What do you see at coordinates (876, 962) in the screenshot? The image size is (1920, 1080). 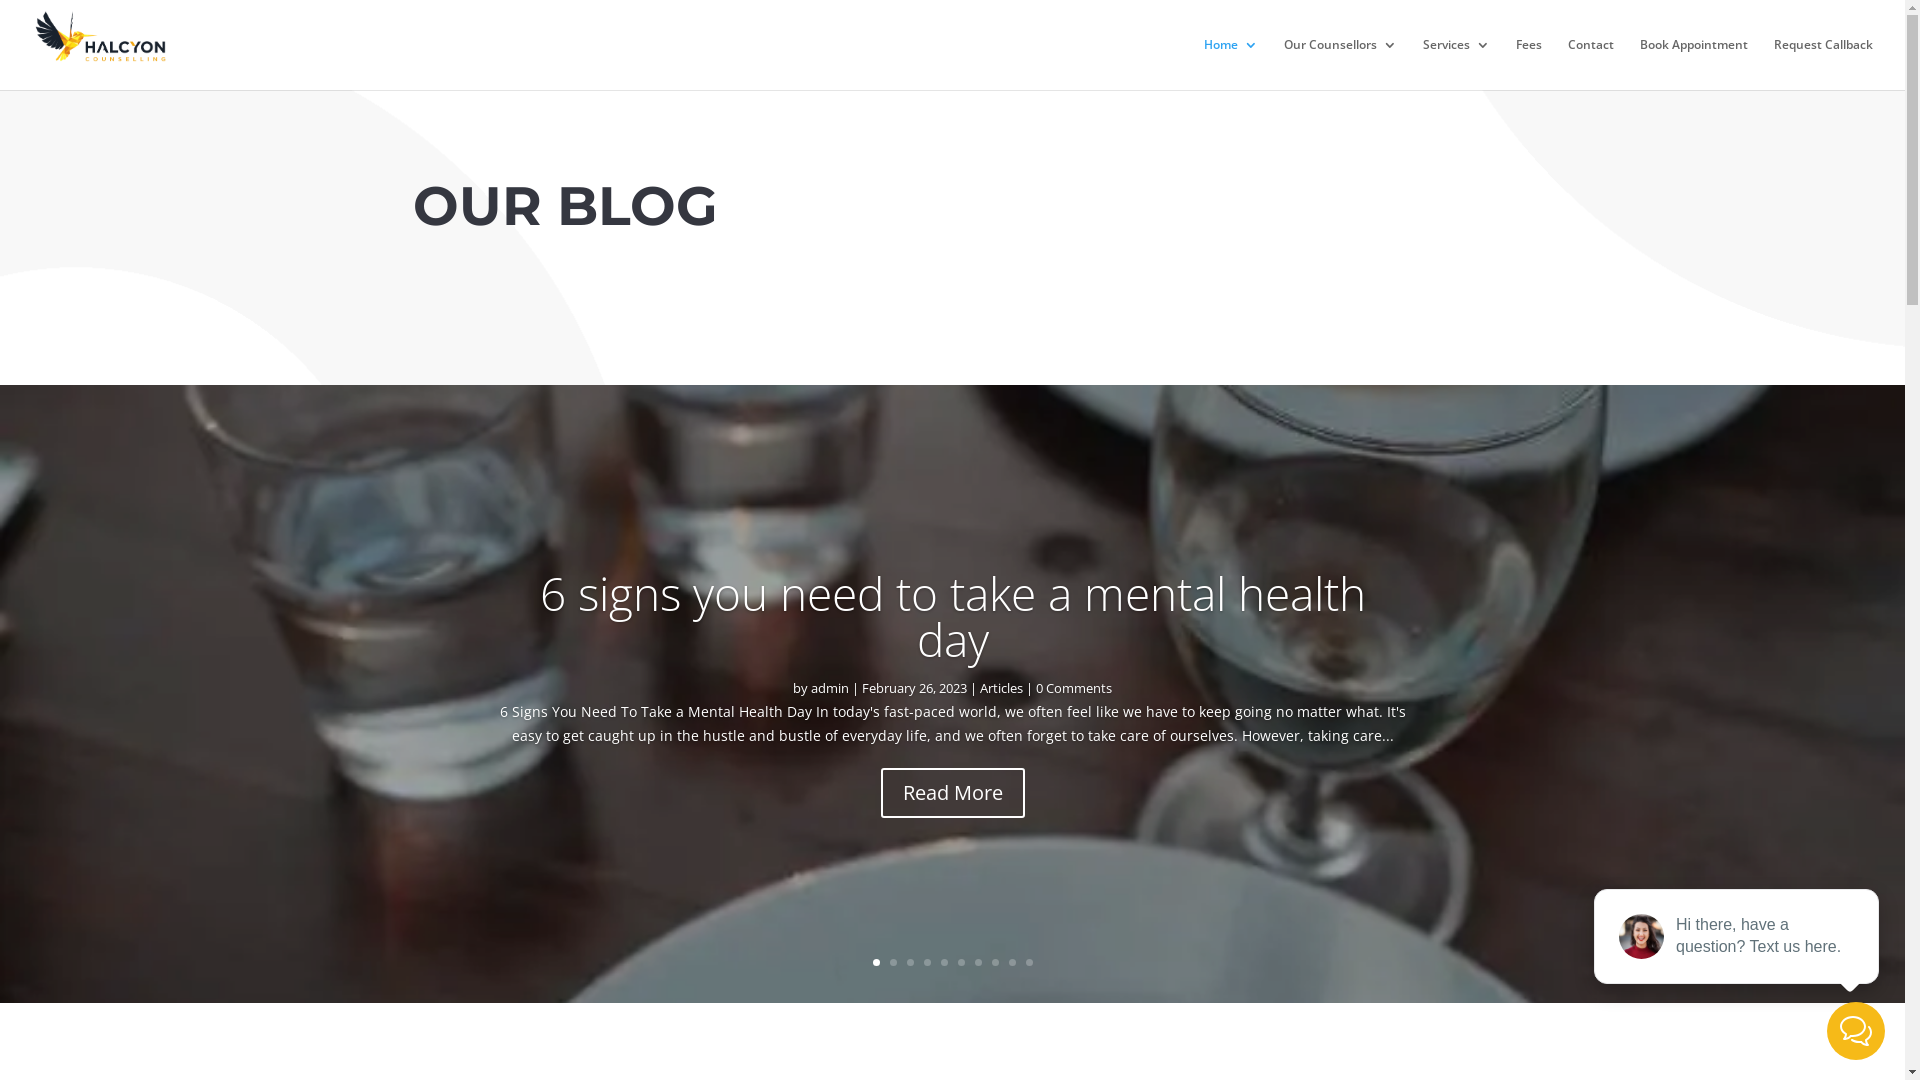 I see `1` at bounding box center [876, 962].